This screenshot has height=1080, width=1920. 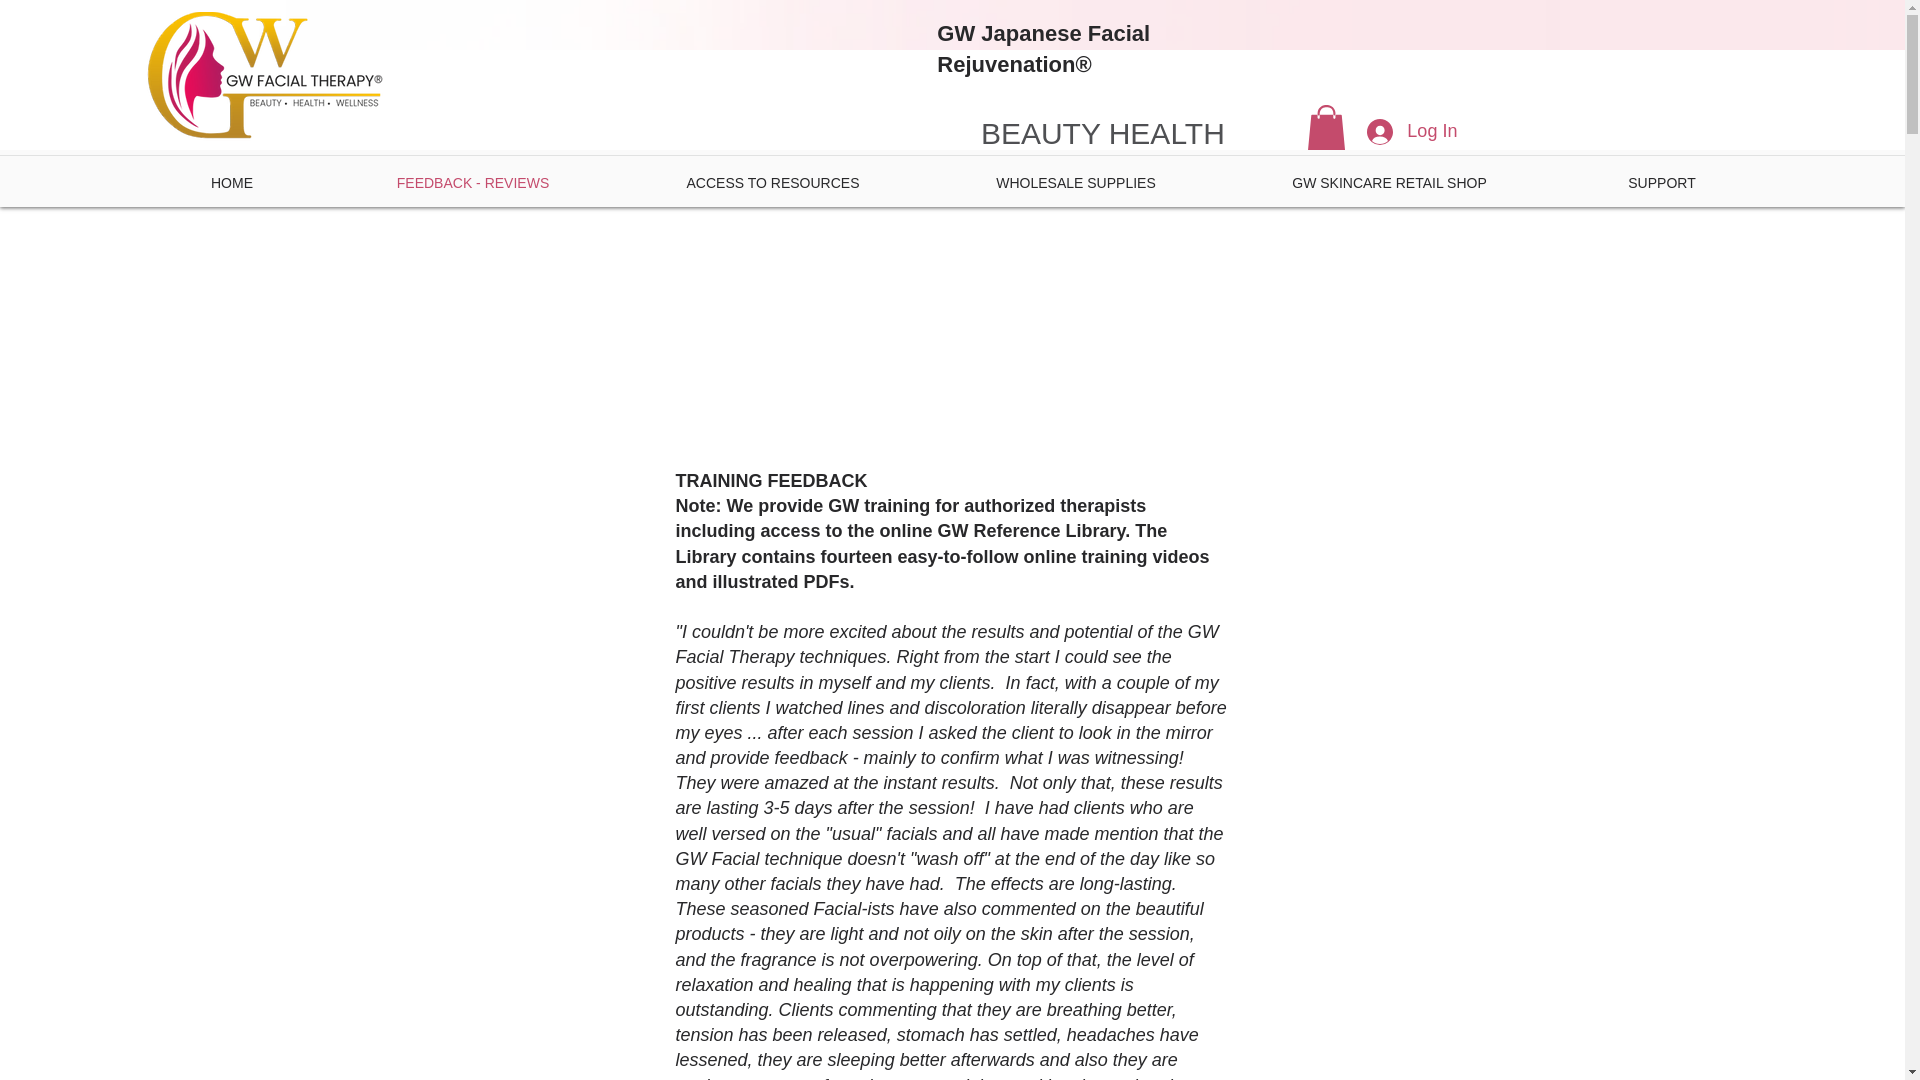 What do you see at coordinates (1403, 132) in the screenshot?
I see `Log In` at bounding box center [1403, 132].